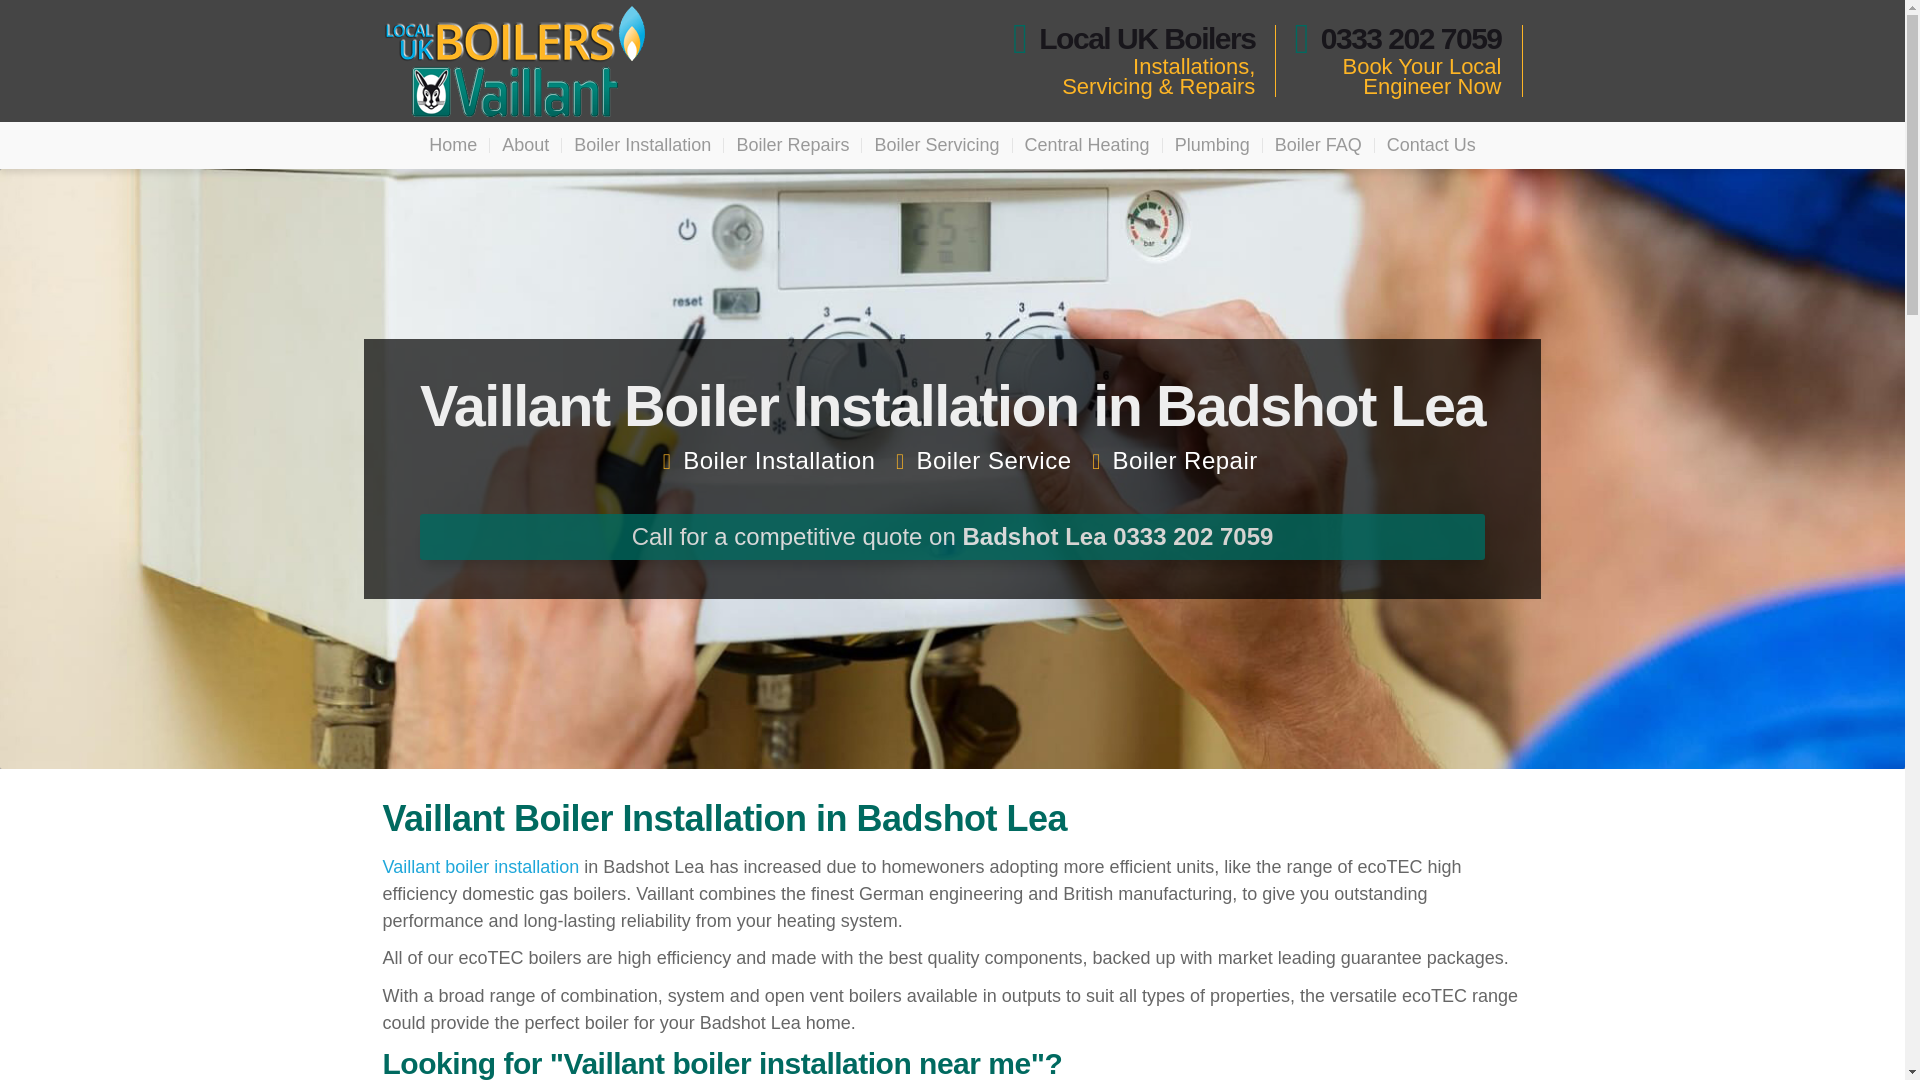 This screenshot has height=1080, width=1920. I want to click on Boiler Servicing, so click(936, 145).